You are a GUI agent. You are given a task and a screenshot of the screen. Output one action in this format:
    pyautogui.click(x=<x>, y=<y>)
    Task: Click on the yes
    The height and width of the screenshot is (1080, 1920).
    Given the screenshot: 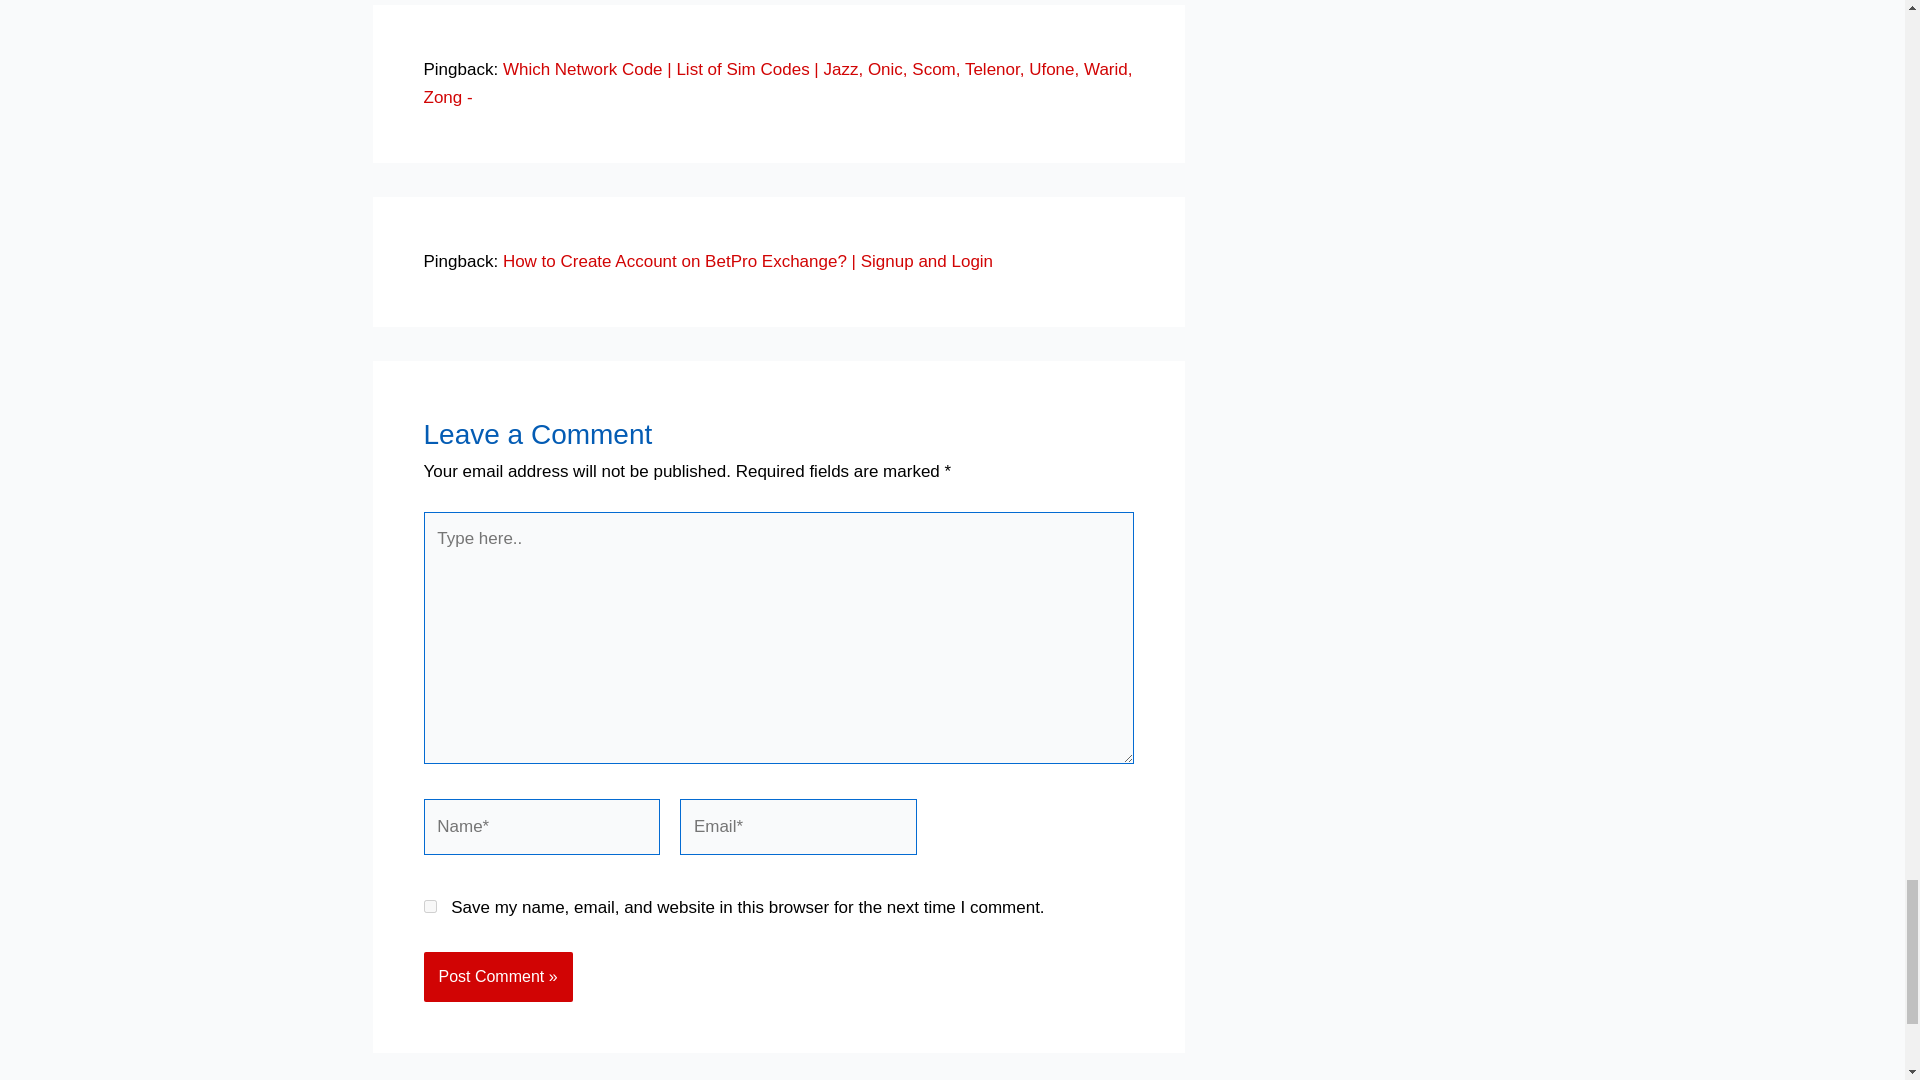 What is the action you would take?
    pyautogui.click(x=430, y=906)
    